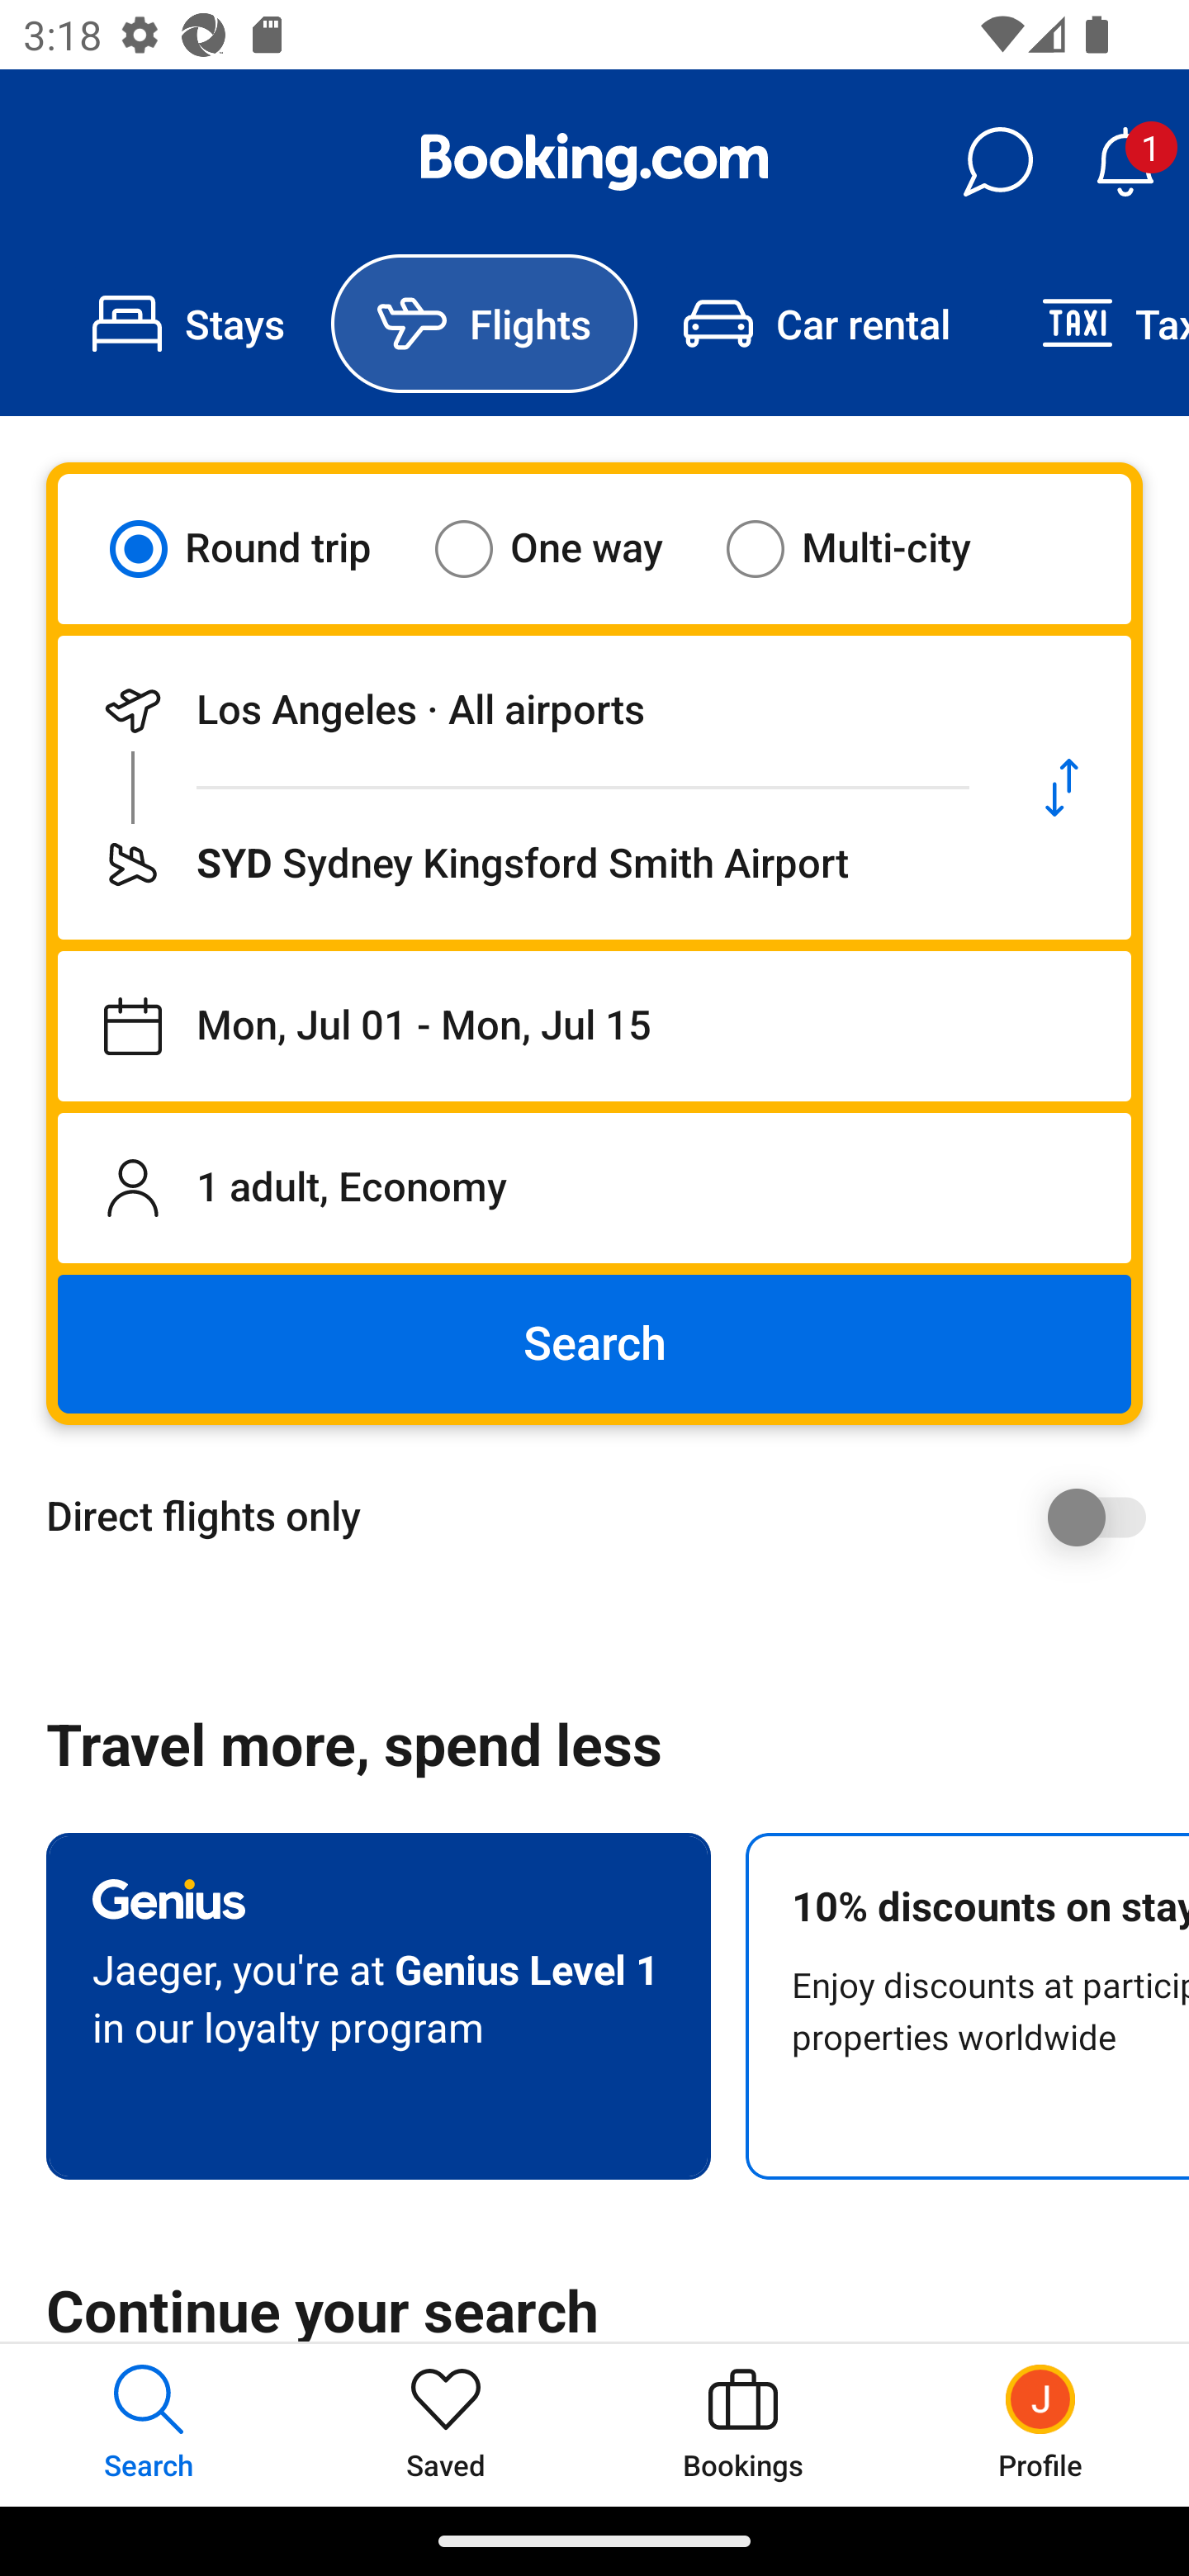 Image resolution: width=1189 pixels, height=2576 pixels. What do you see at coordinates (569, 548) in the screenshot?
I see `One way` at bounding box center [569, 548].